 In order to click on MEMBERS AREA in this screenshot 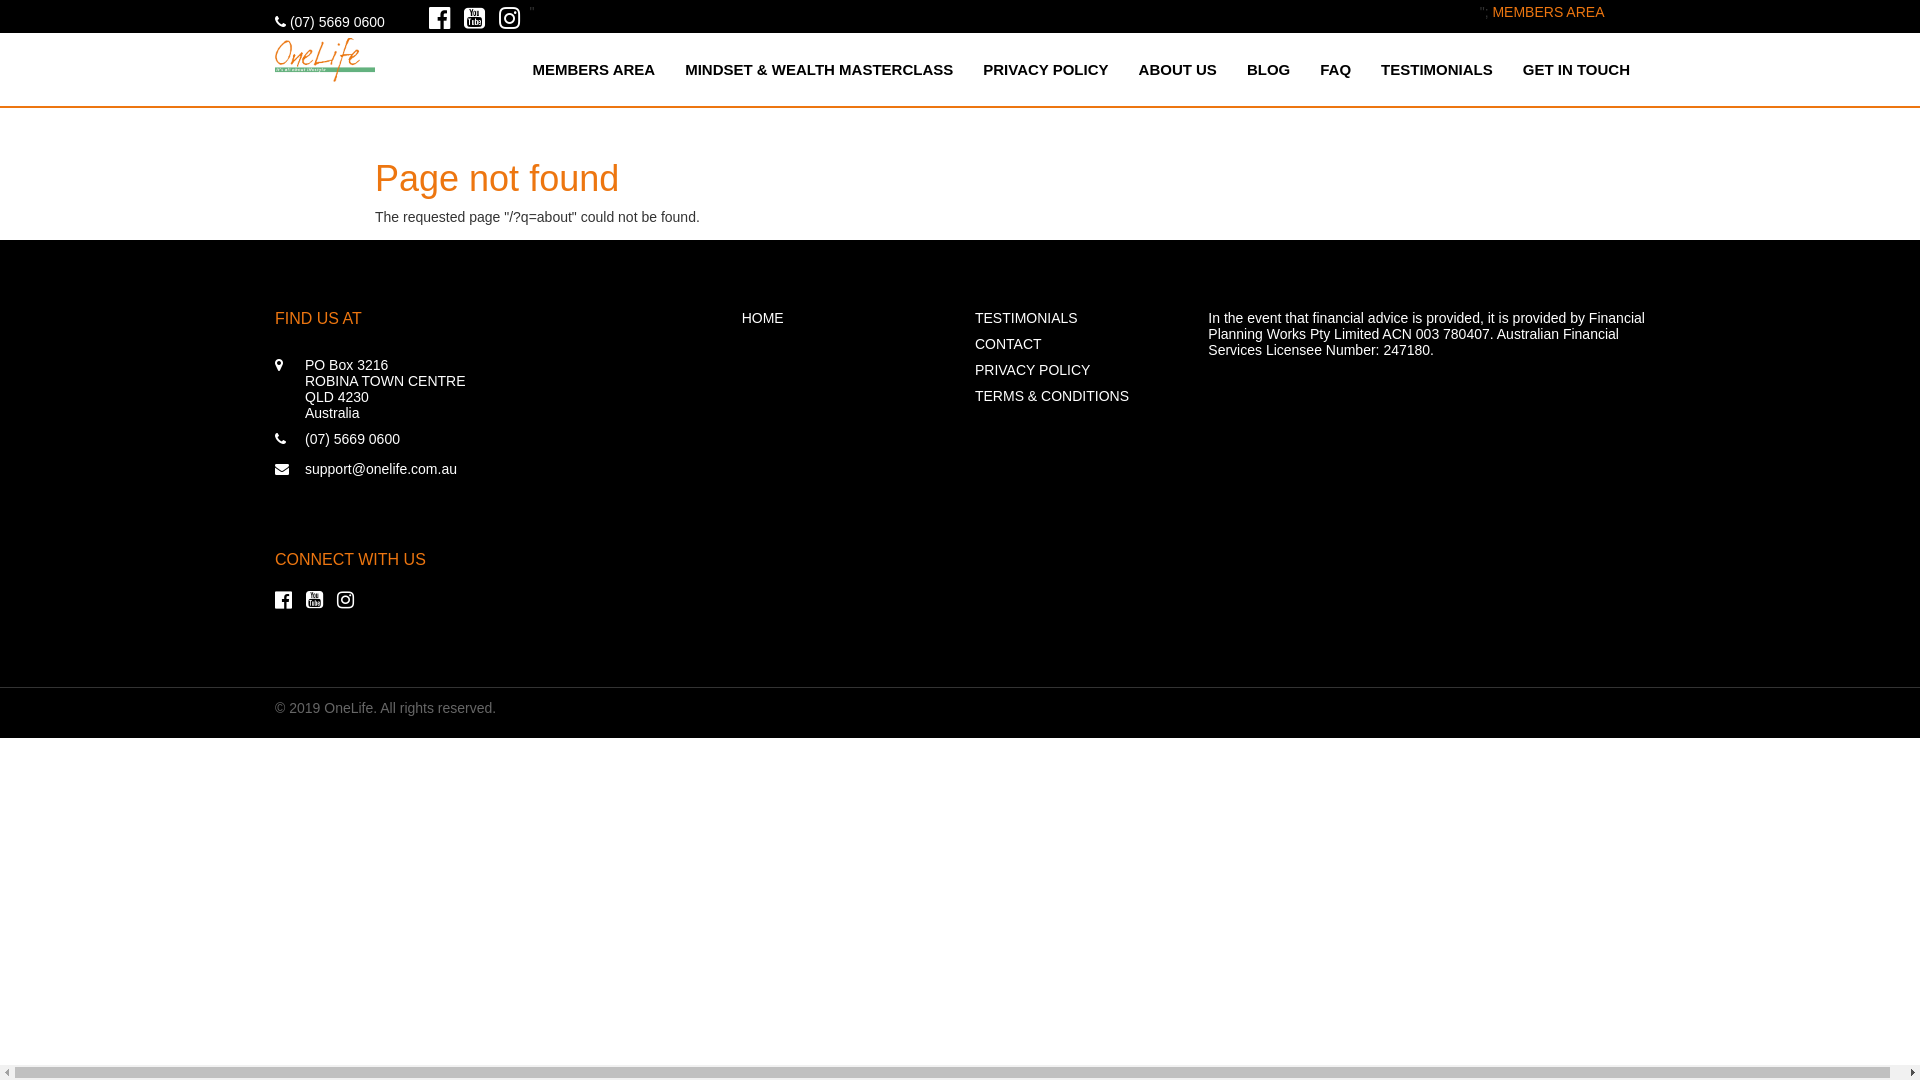, I will do `click(1548, 12)`.